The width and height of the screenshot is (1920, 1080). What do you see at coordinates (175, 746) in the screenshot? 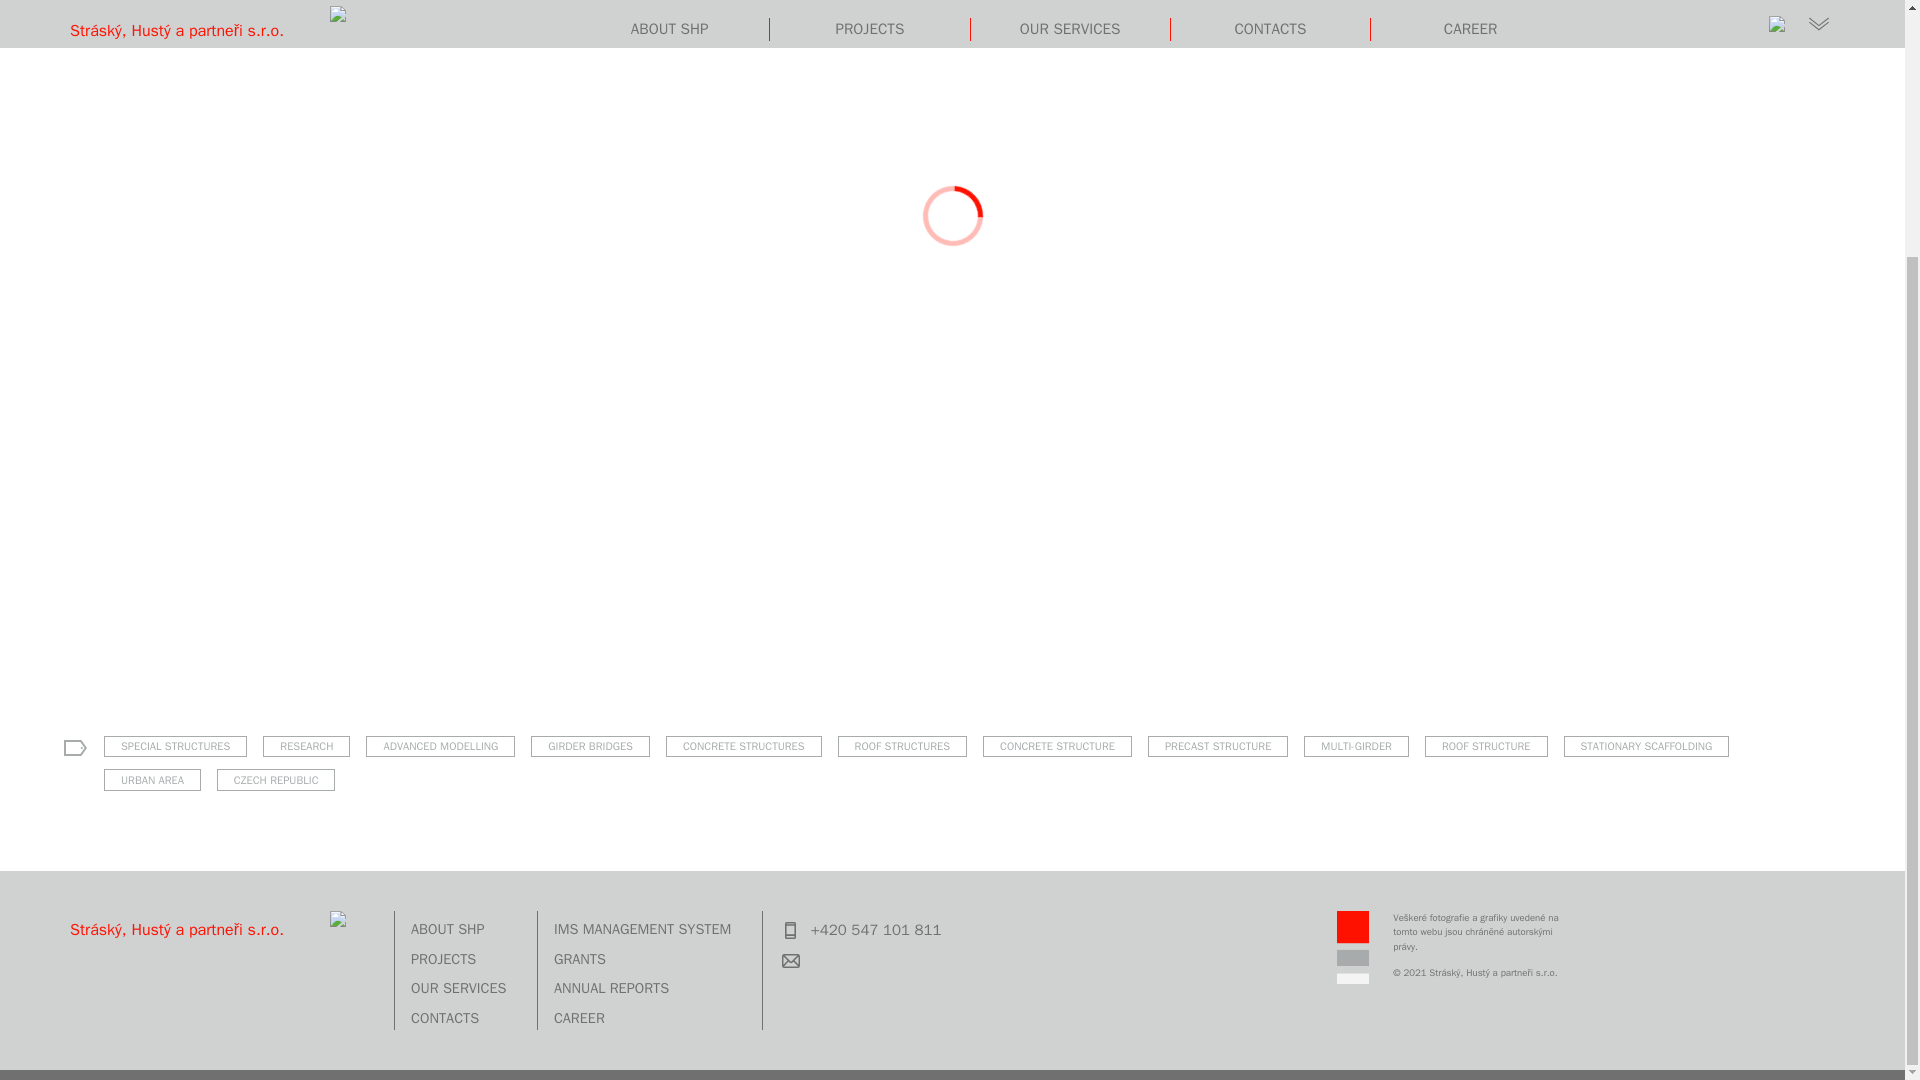
I see `SPECIAL STRUCTURES` at bounding box center [175, 746].